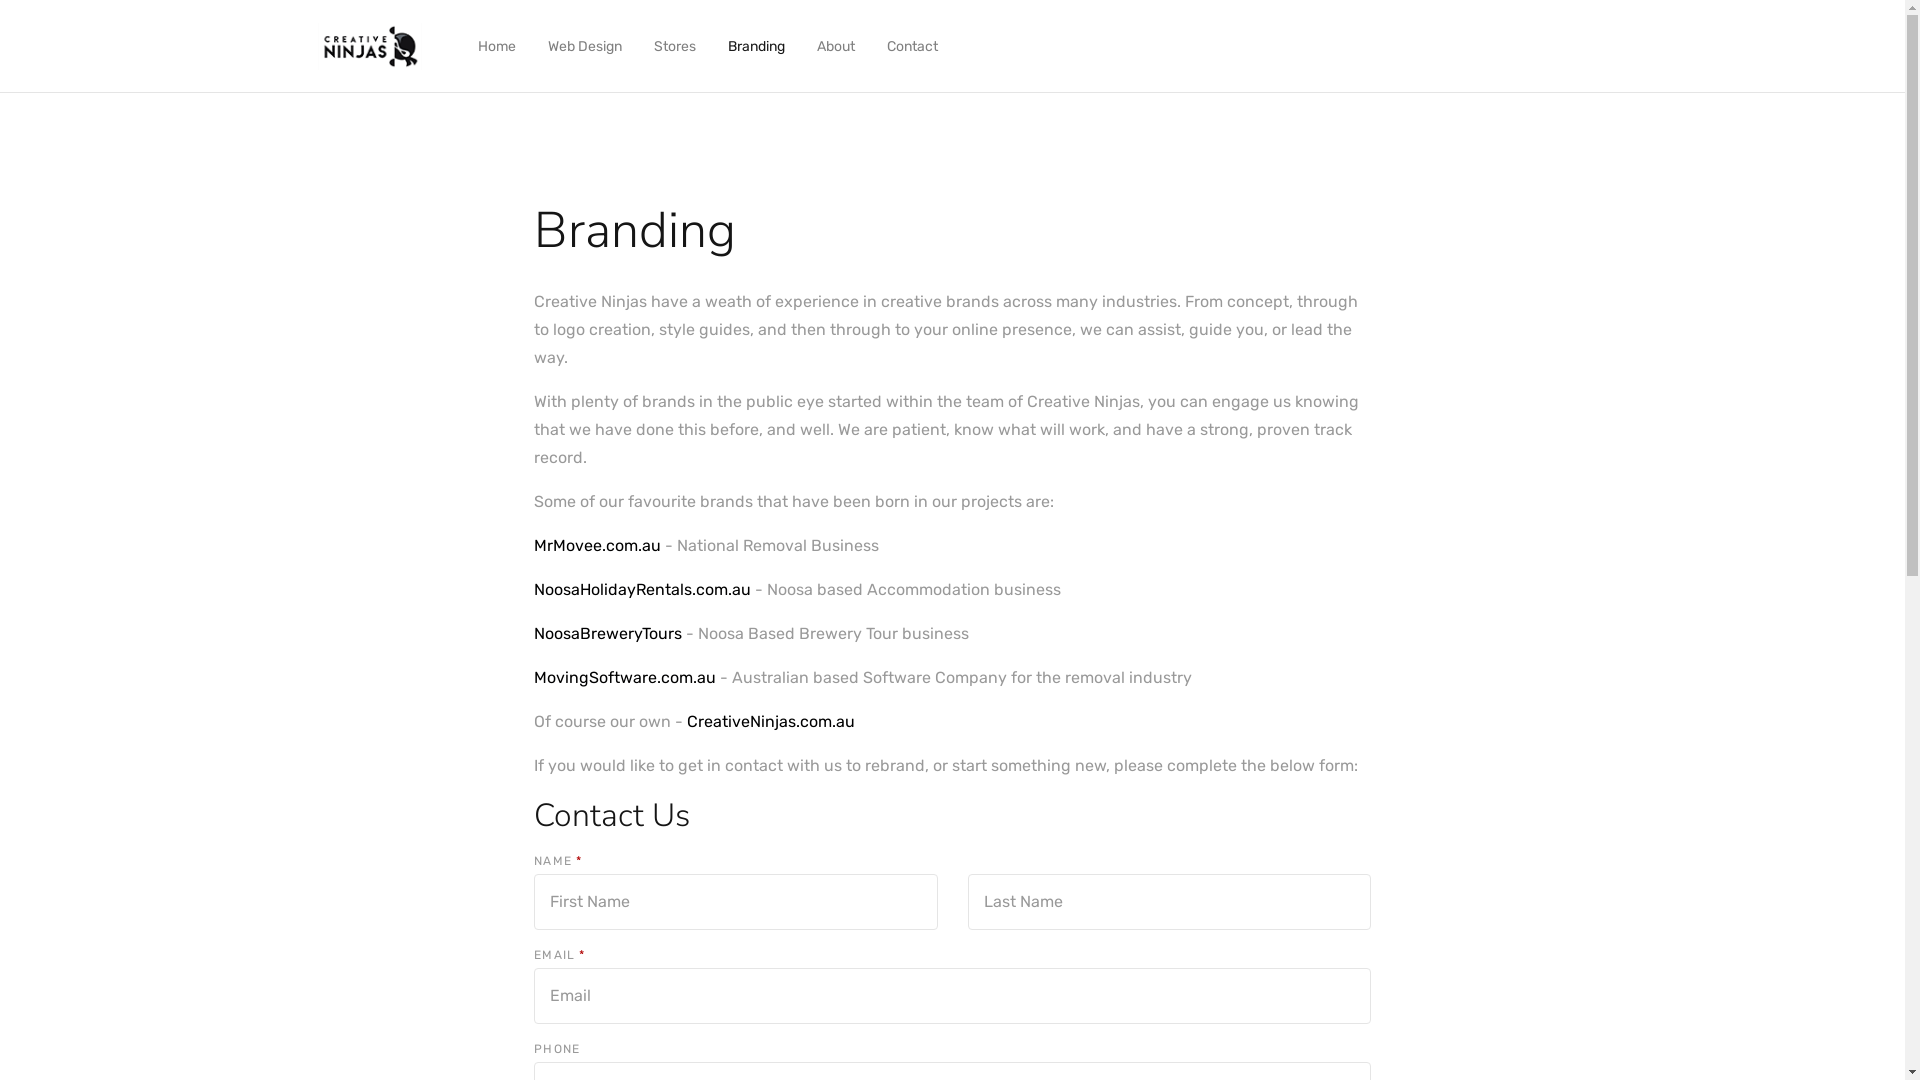 The image size is (1920, 1080). Describe the element at coordinates (610, 633) in the screenshot. I see `NoosaBreweryTours` at that location.